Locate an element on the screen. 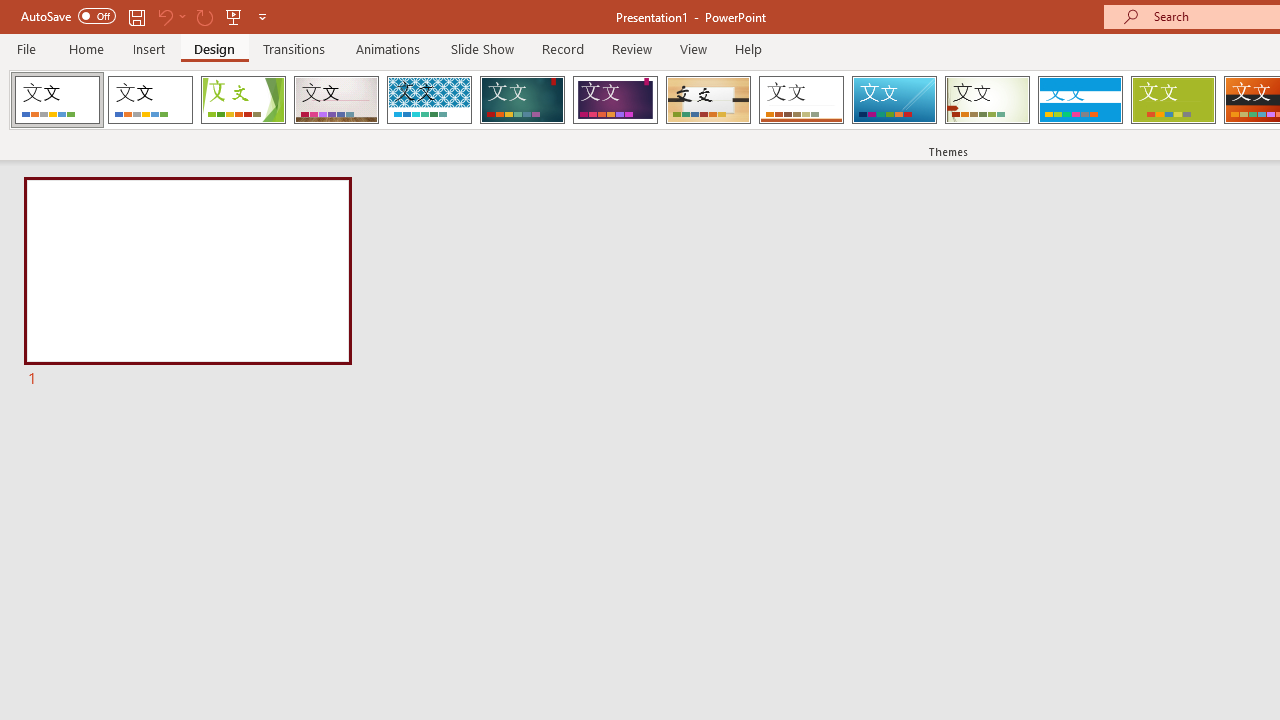  Banded Loading Preview... is located at coordinates (1080, 100).